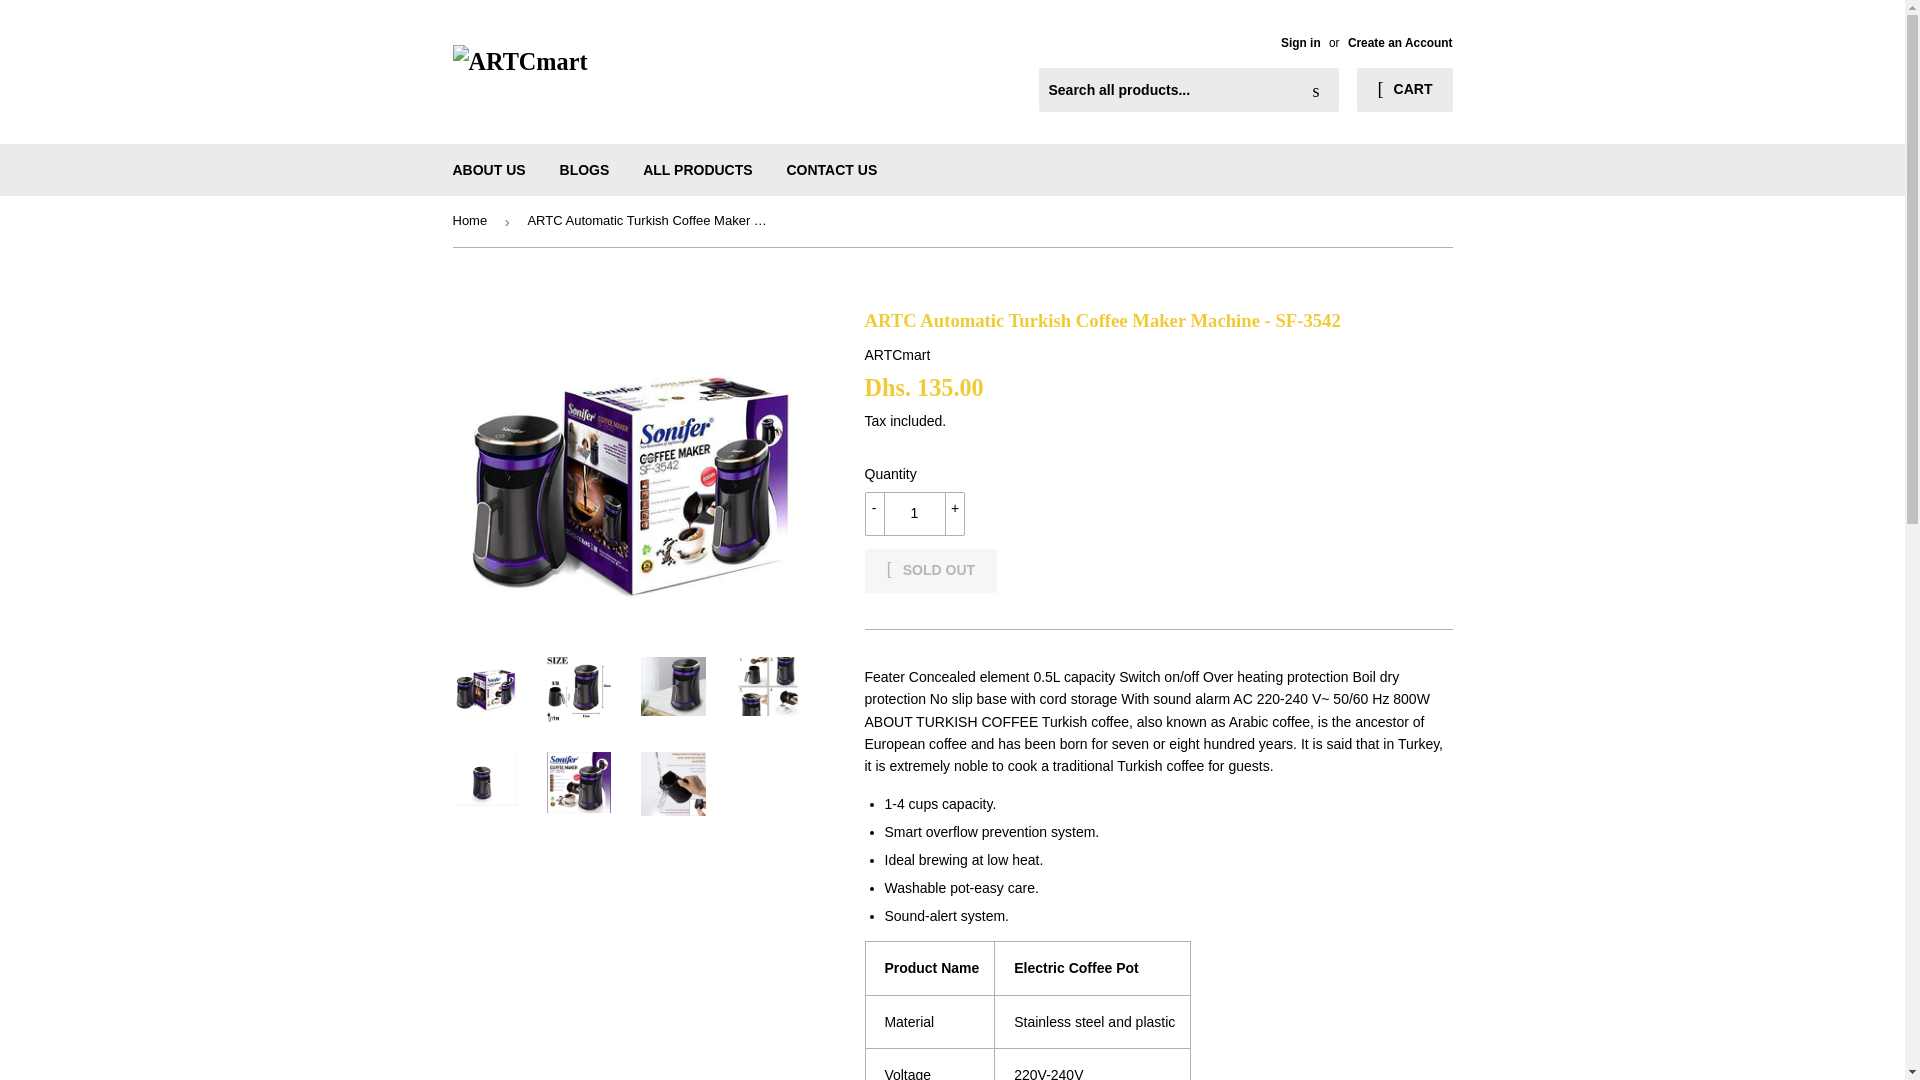 This screenshot has height=1080, width=1920. What do you see at coordinates (832, 169) in the screenshot?
I see `CONTACT US` at bounding box center [832, 169].